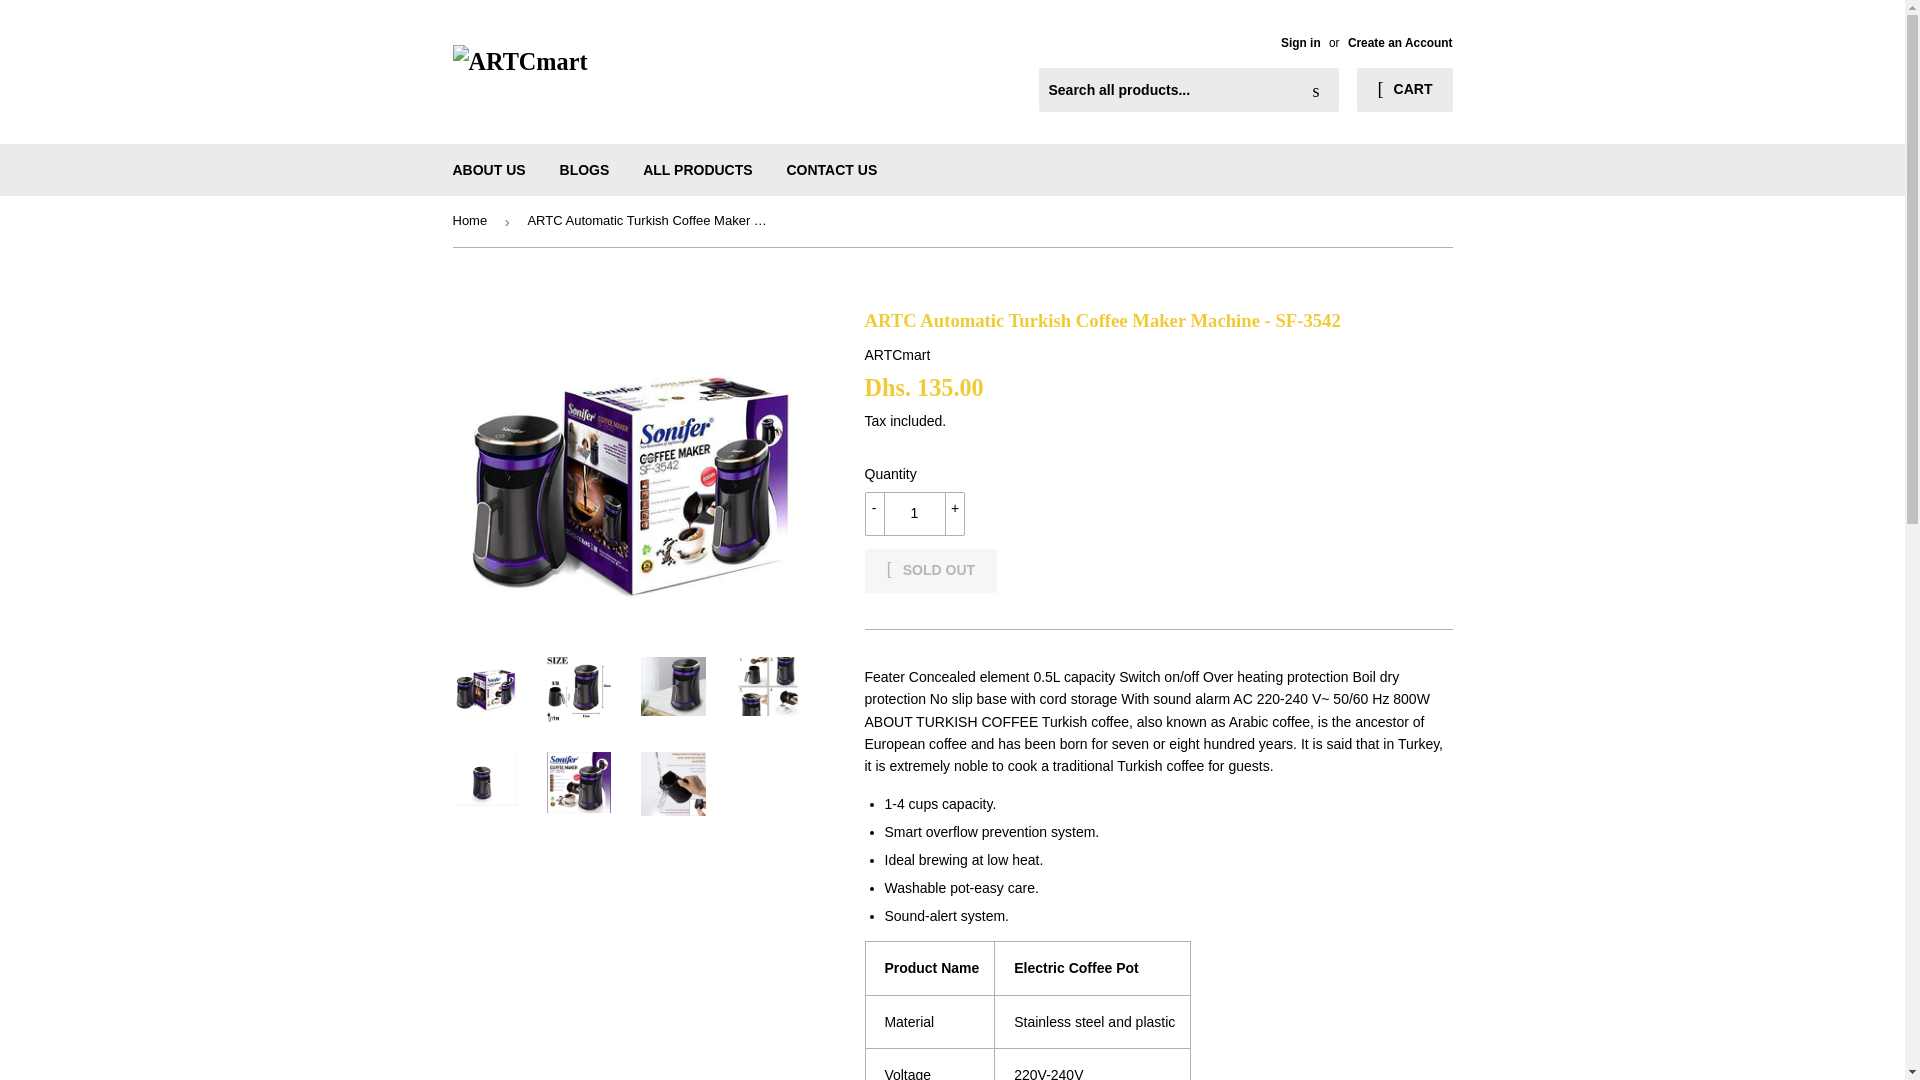 This screenshot has height=1080, width=1920. What do you see at coordinates (832, 169) in the screenshot?
I see `CONTACT US` at bounding box center [832, 169].